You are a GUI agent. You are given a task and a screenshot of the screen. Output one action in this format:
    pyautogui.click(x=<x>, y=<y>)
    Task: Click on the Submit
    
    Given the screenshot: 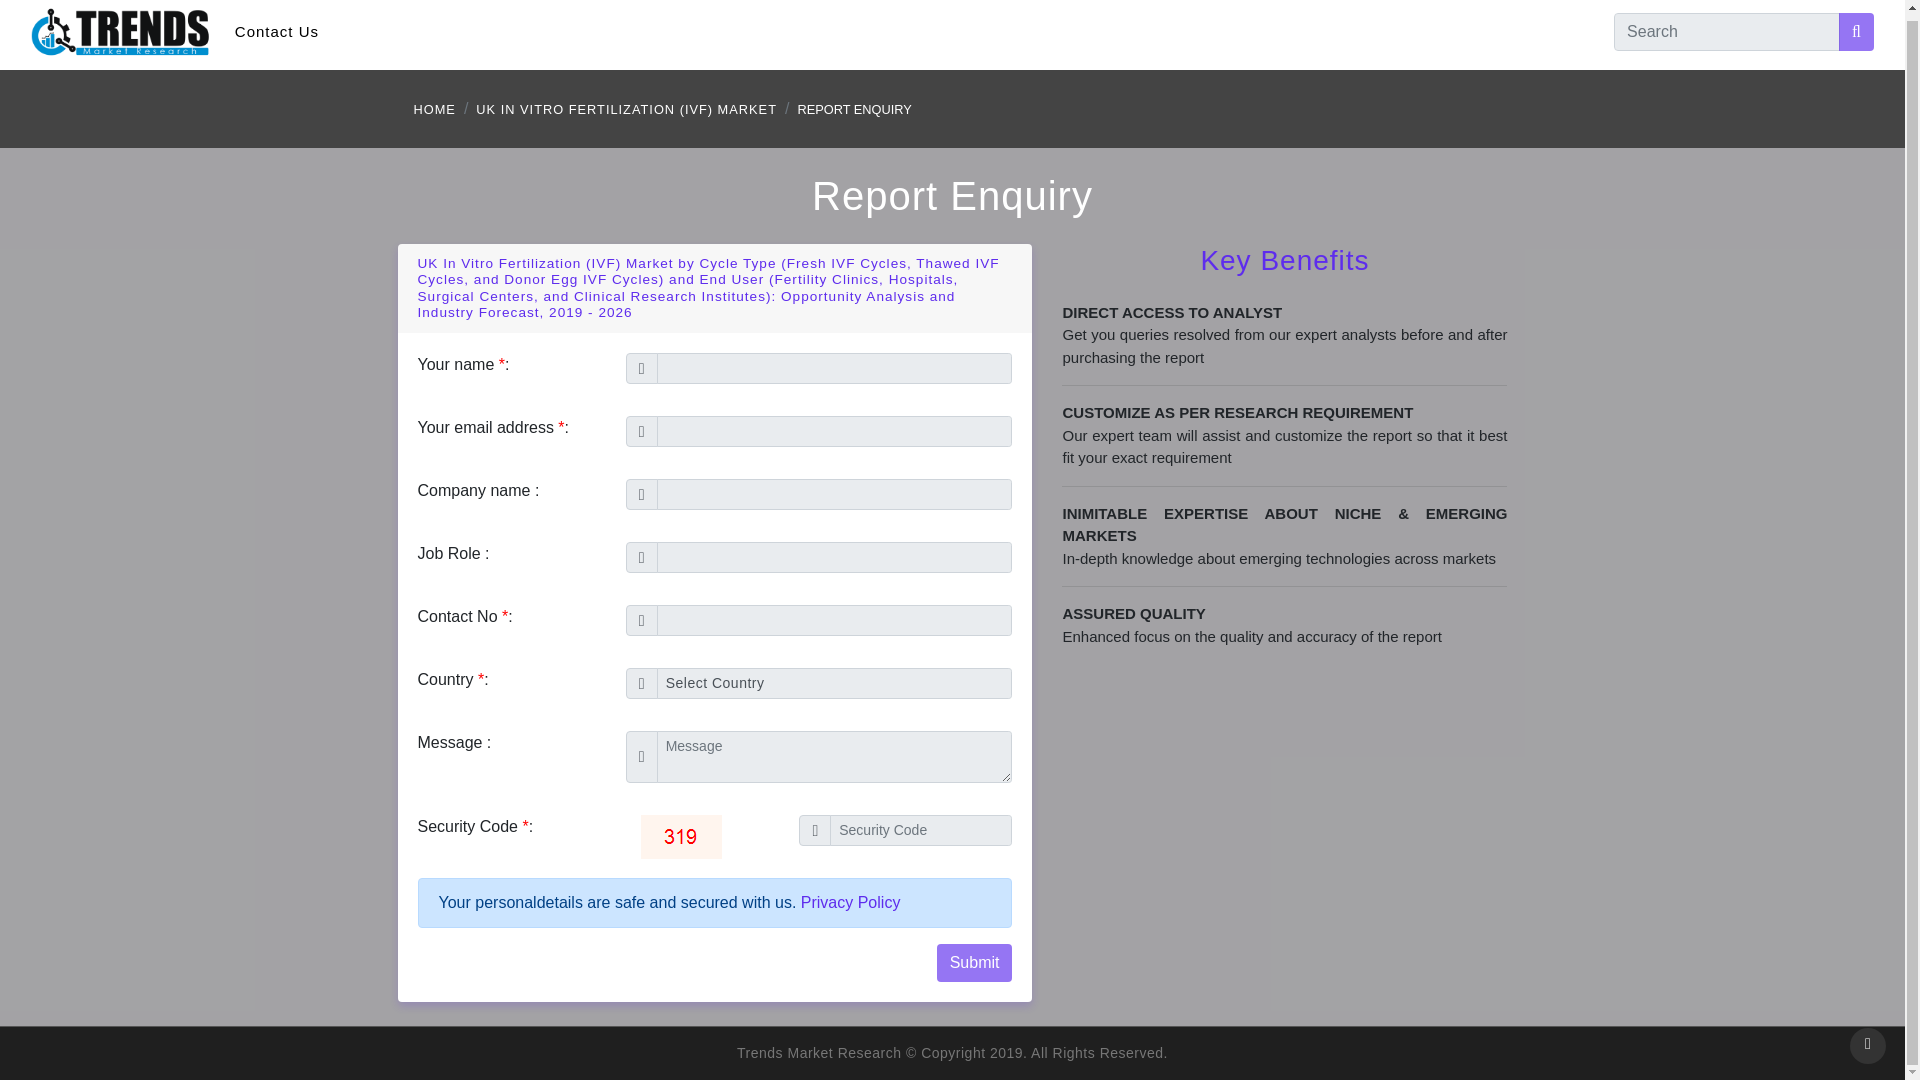 What is the action you would take?
    pyautogui.click(x=974, y=962)
    